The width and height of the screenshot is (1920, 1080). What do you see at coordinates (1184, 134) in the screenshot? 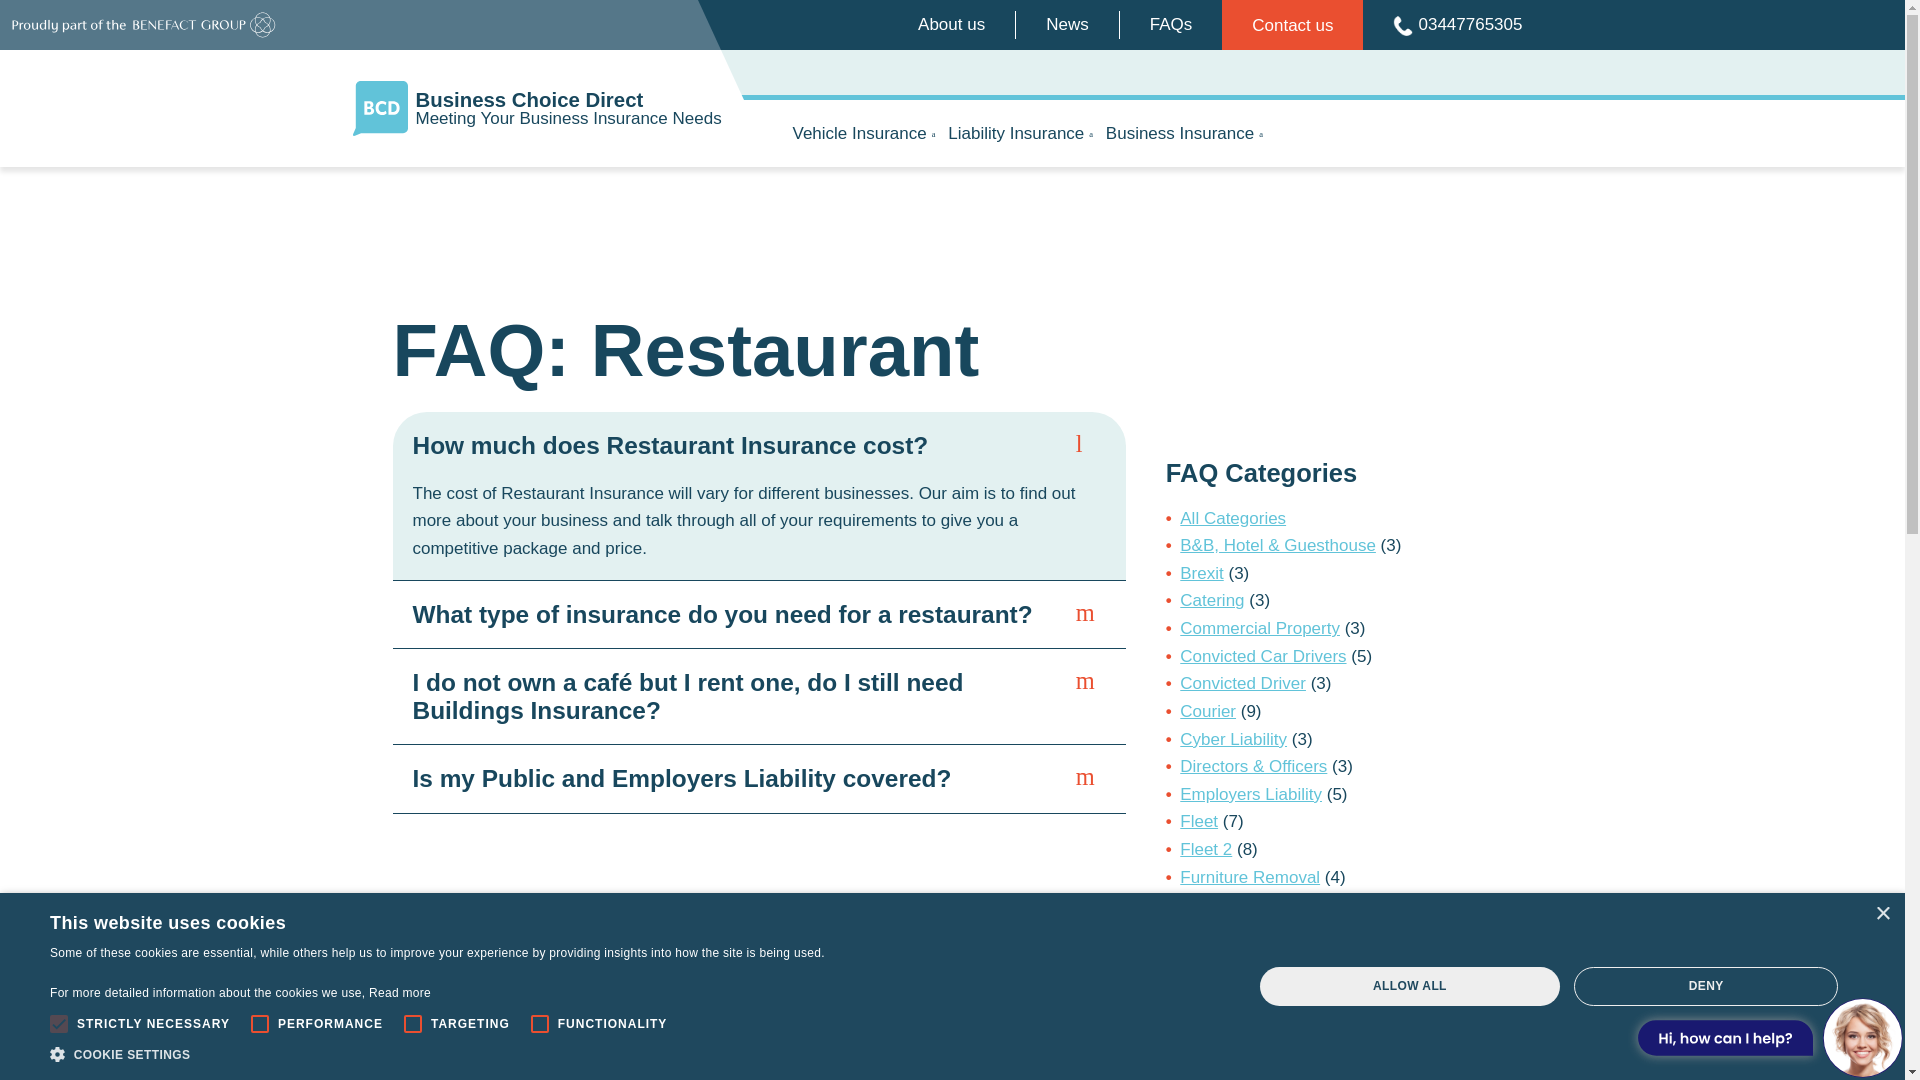
I see `Business Insurance` at bounding box center [1184, 134].